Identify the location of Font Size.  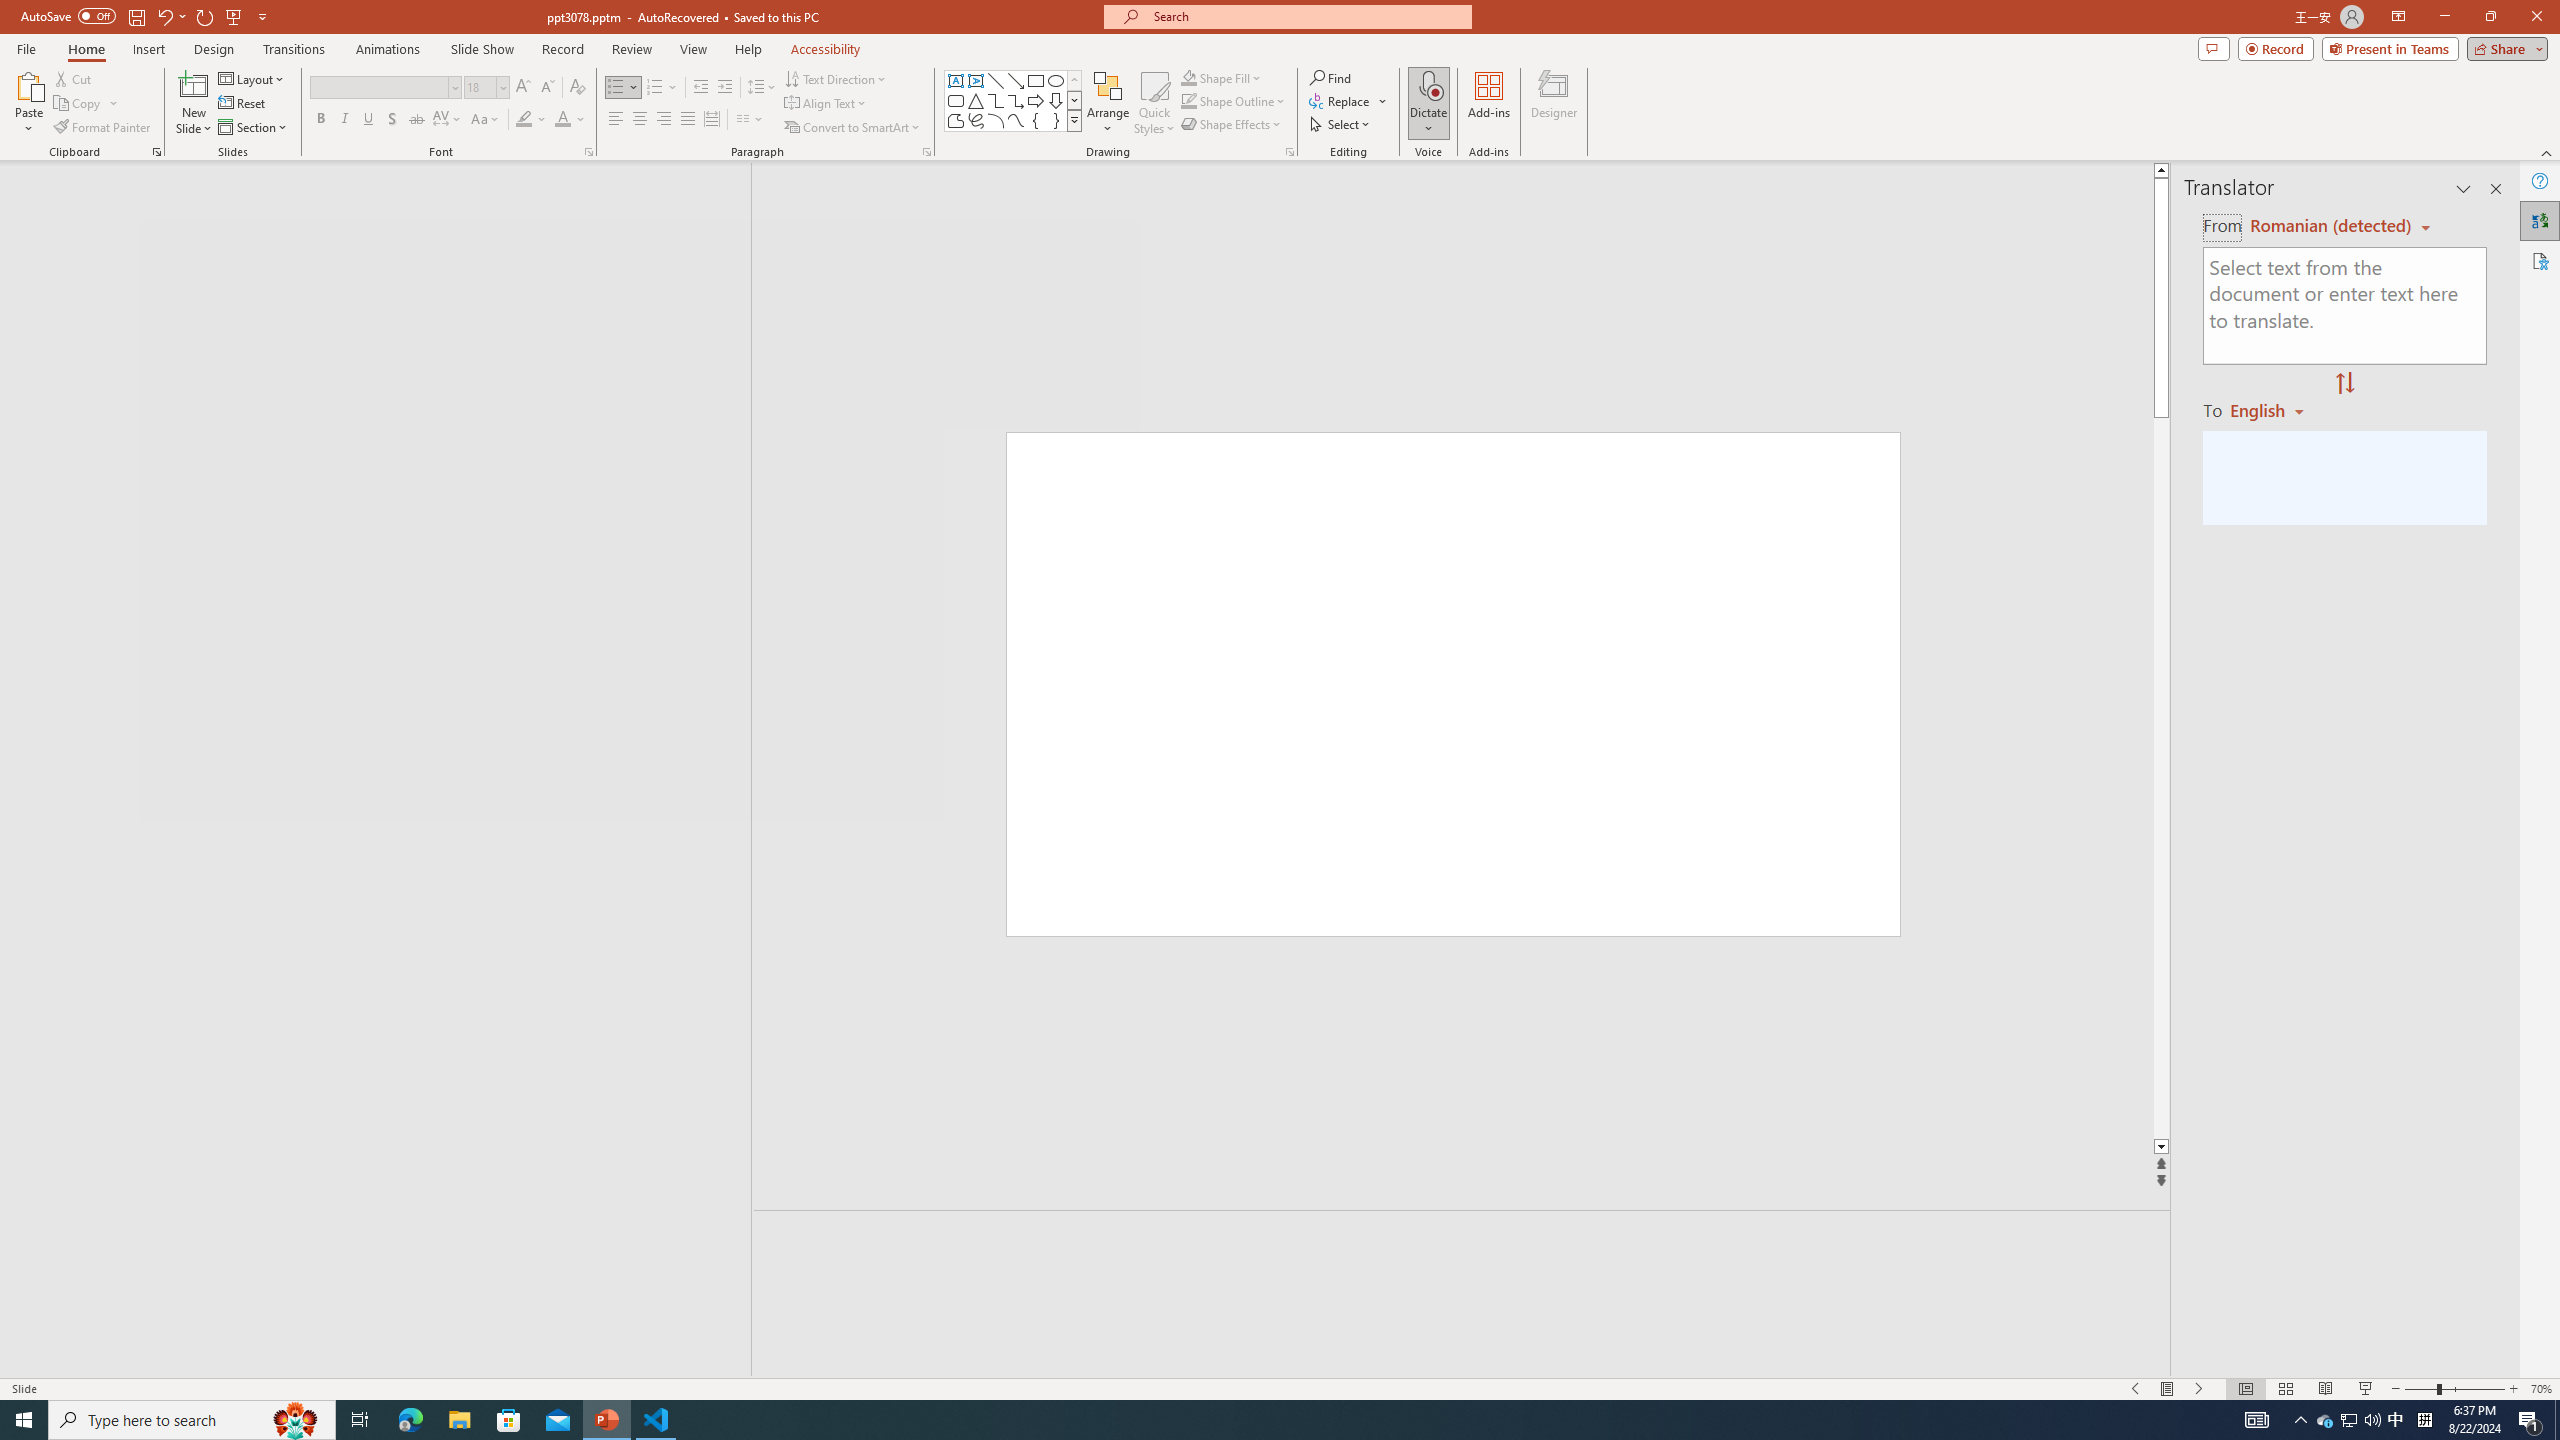
(480, 86).